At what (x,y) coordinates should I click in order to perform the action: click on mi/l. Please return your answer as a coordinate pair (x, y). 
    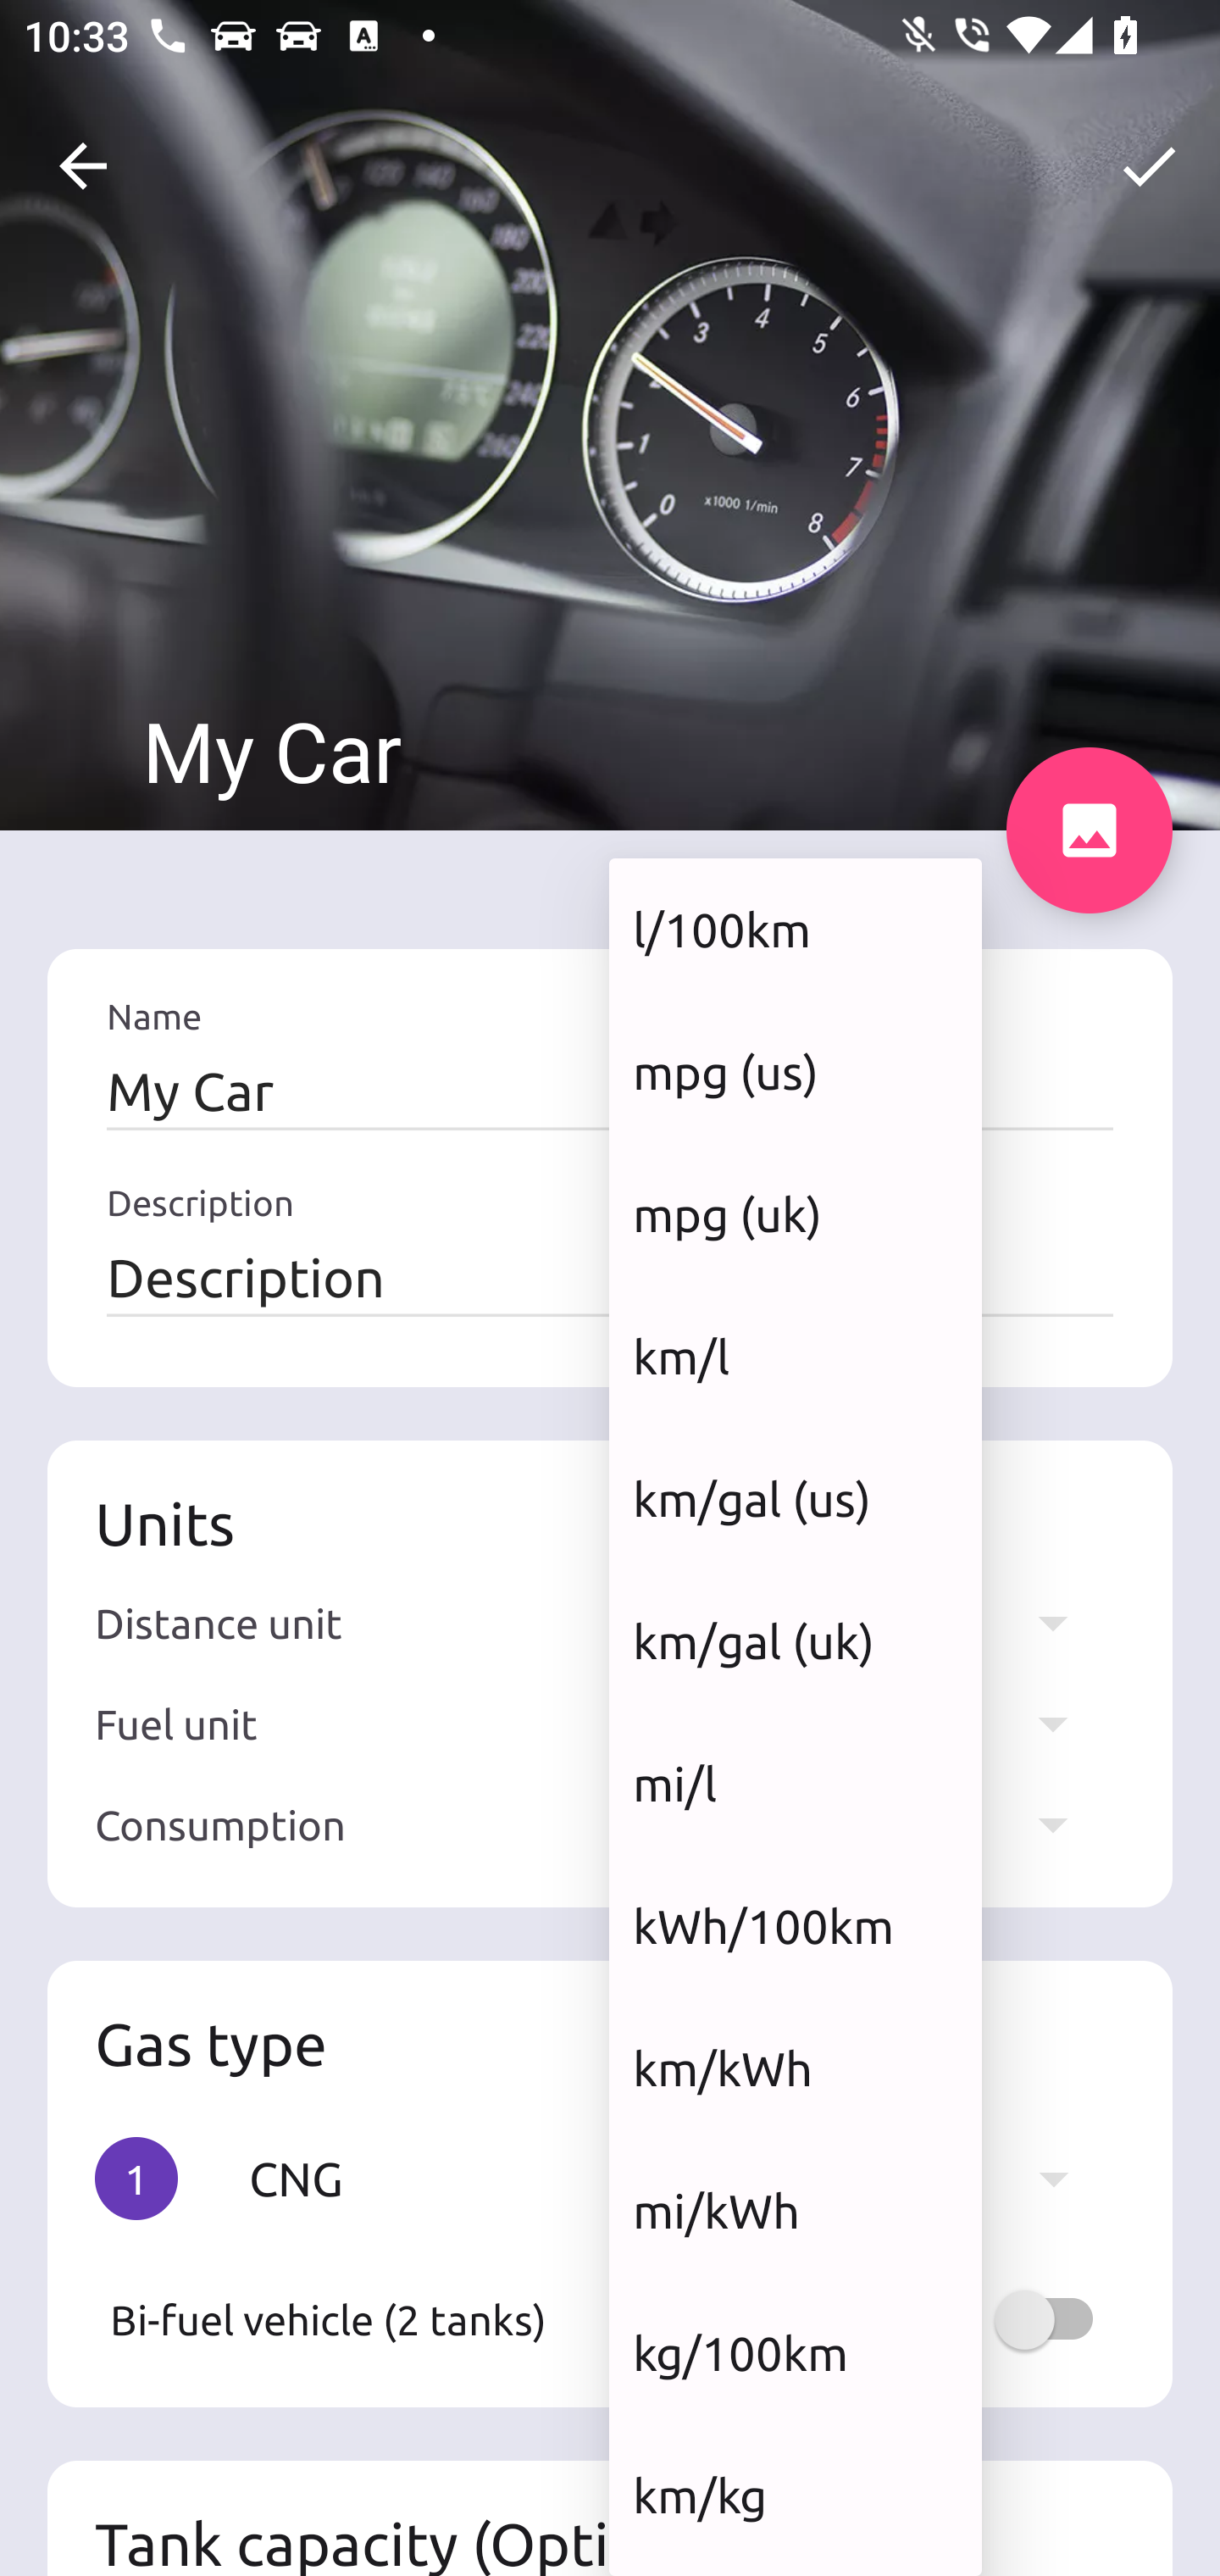
    Looking at the image, I should click on (795, 1783).